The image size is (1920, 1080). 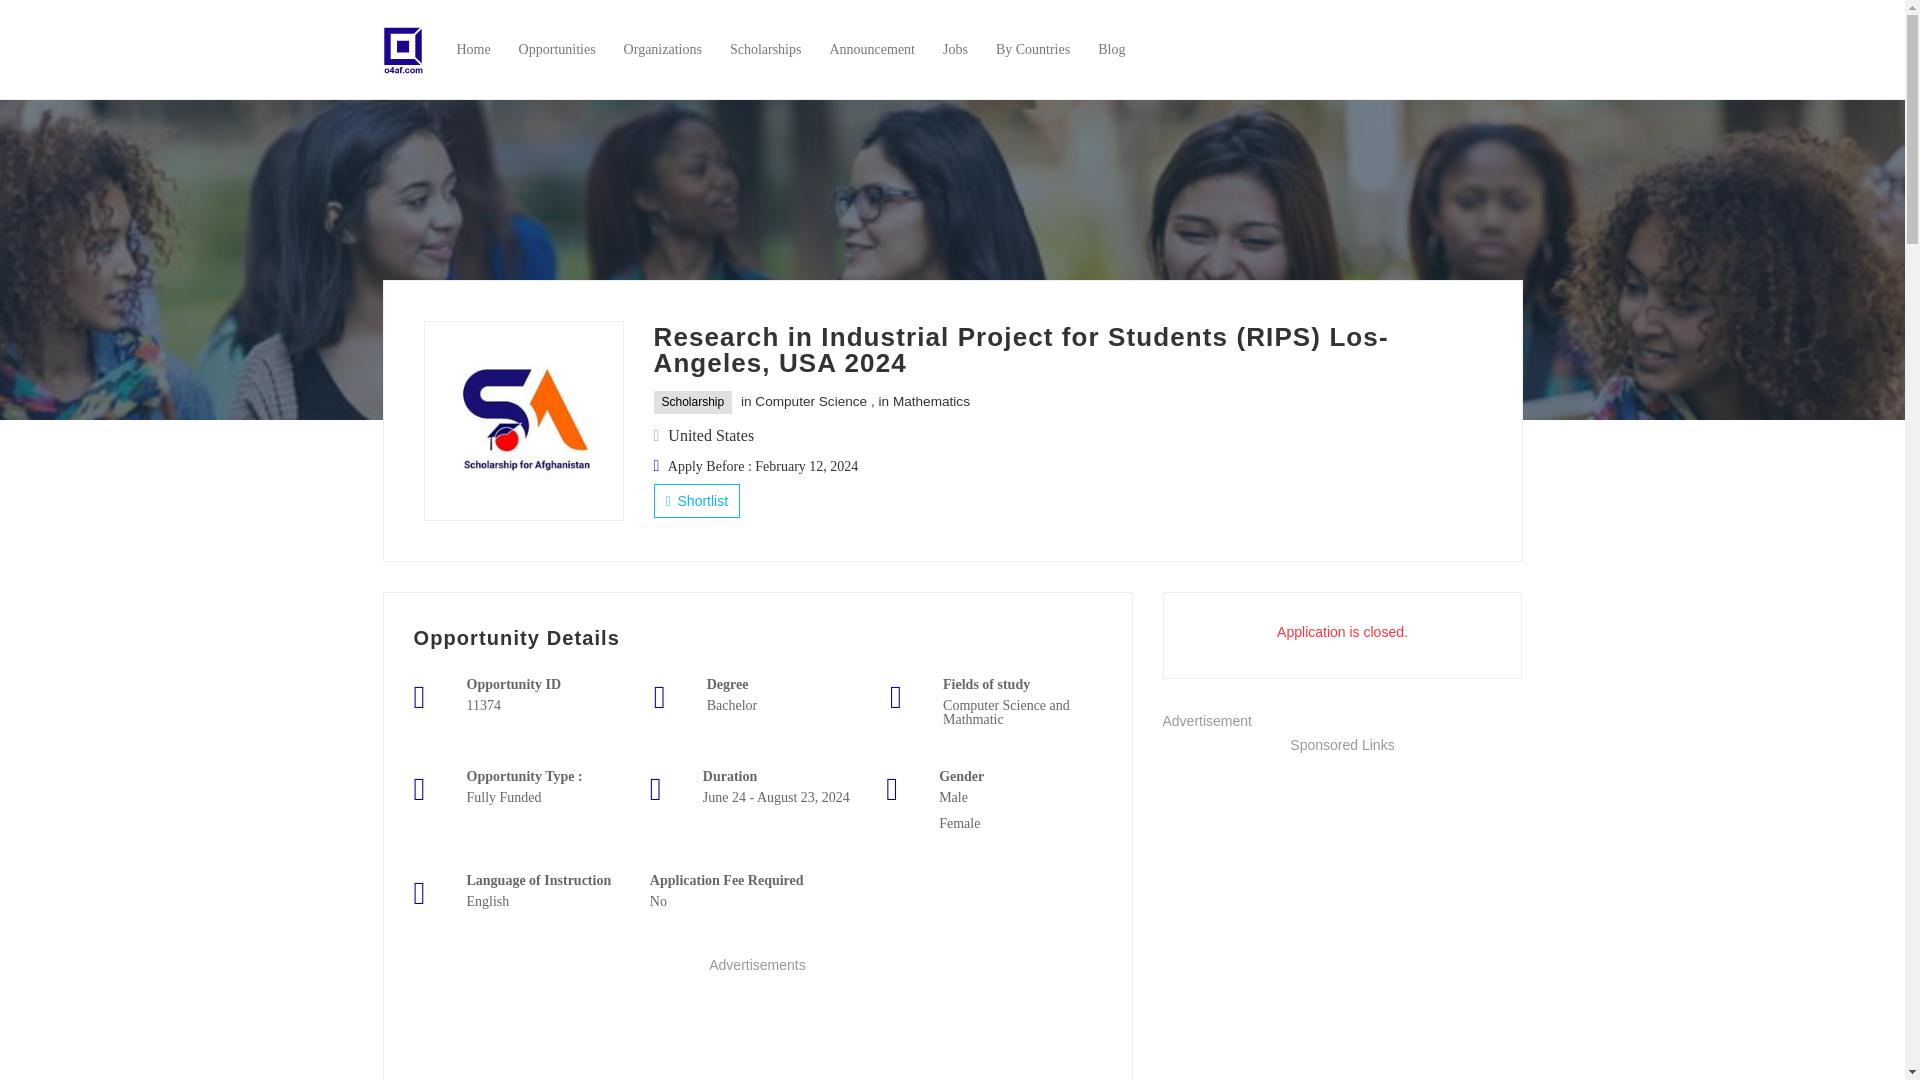 I want to click on Advertisement, so click(x=1342, y=918).